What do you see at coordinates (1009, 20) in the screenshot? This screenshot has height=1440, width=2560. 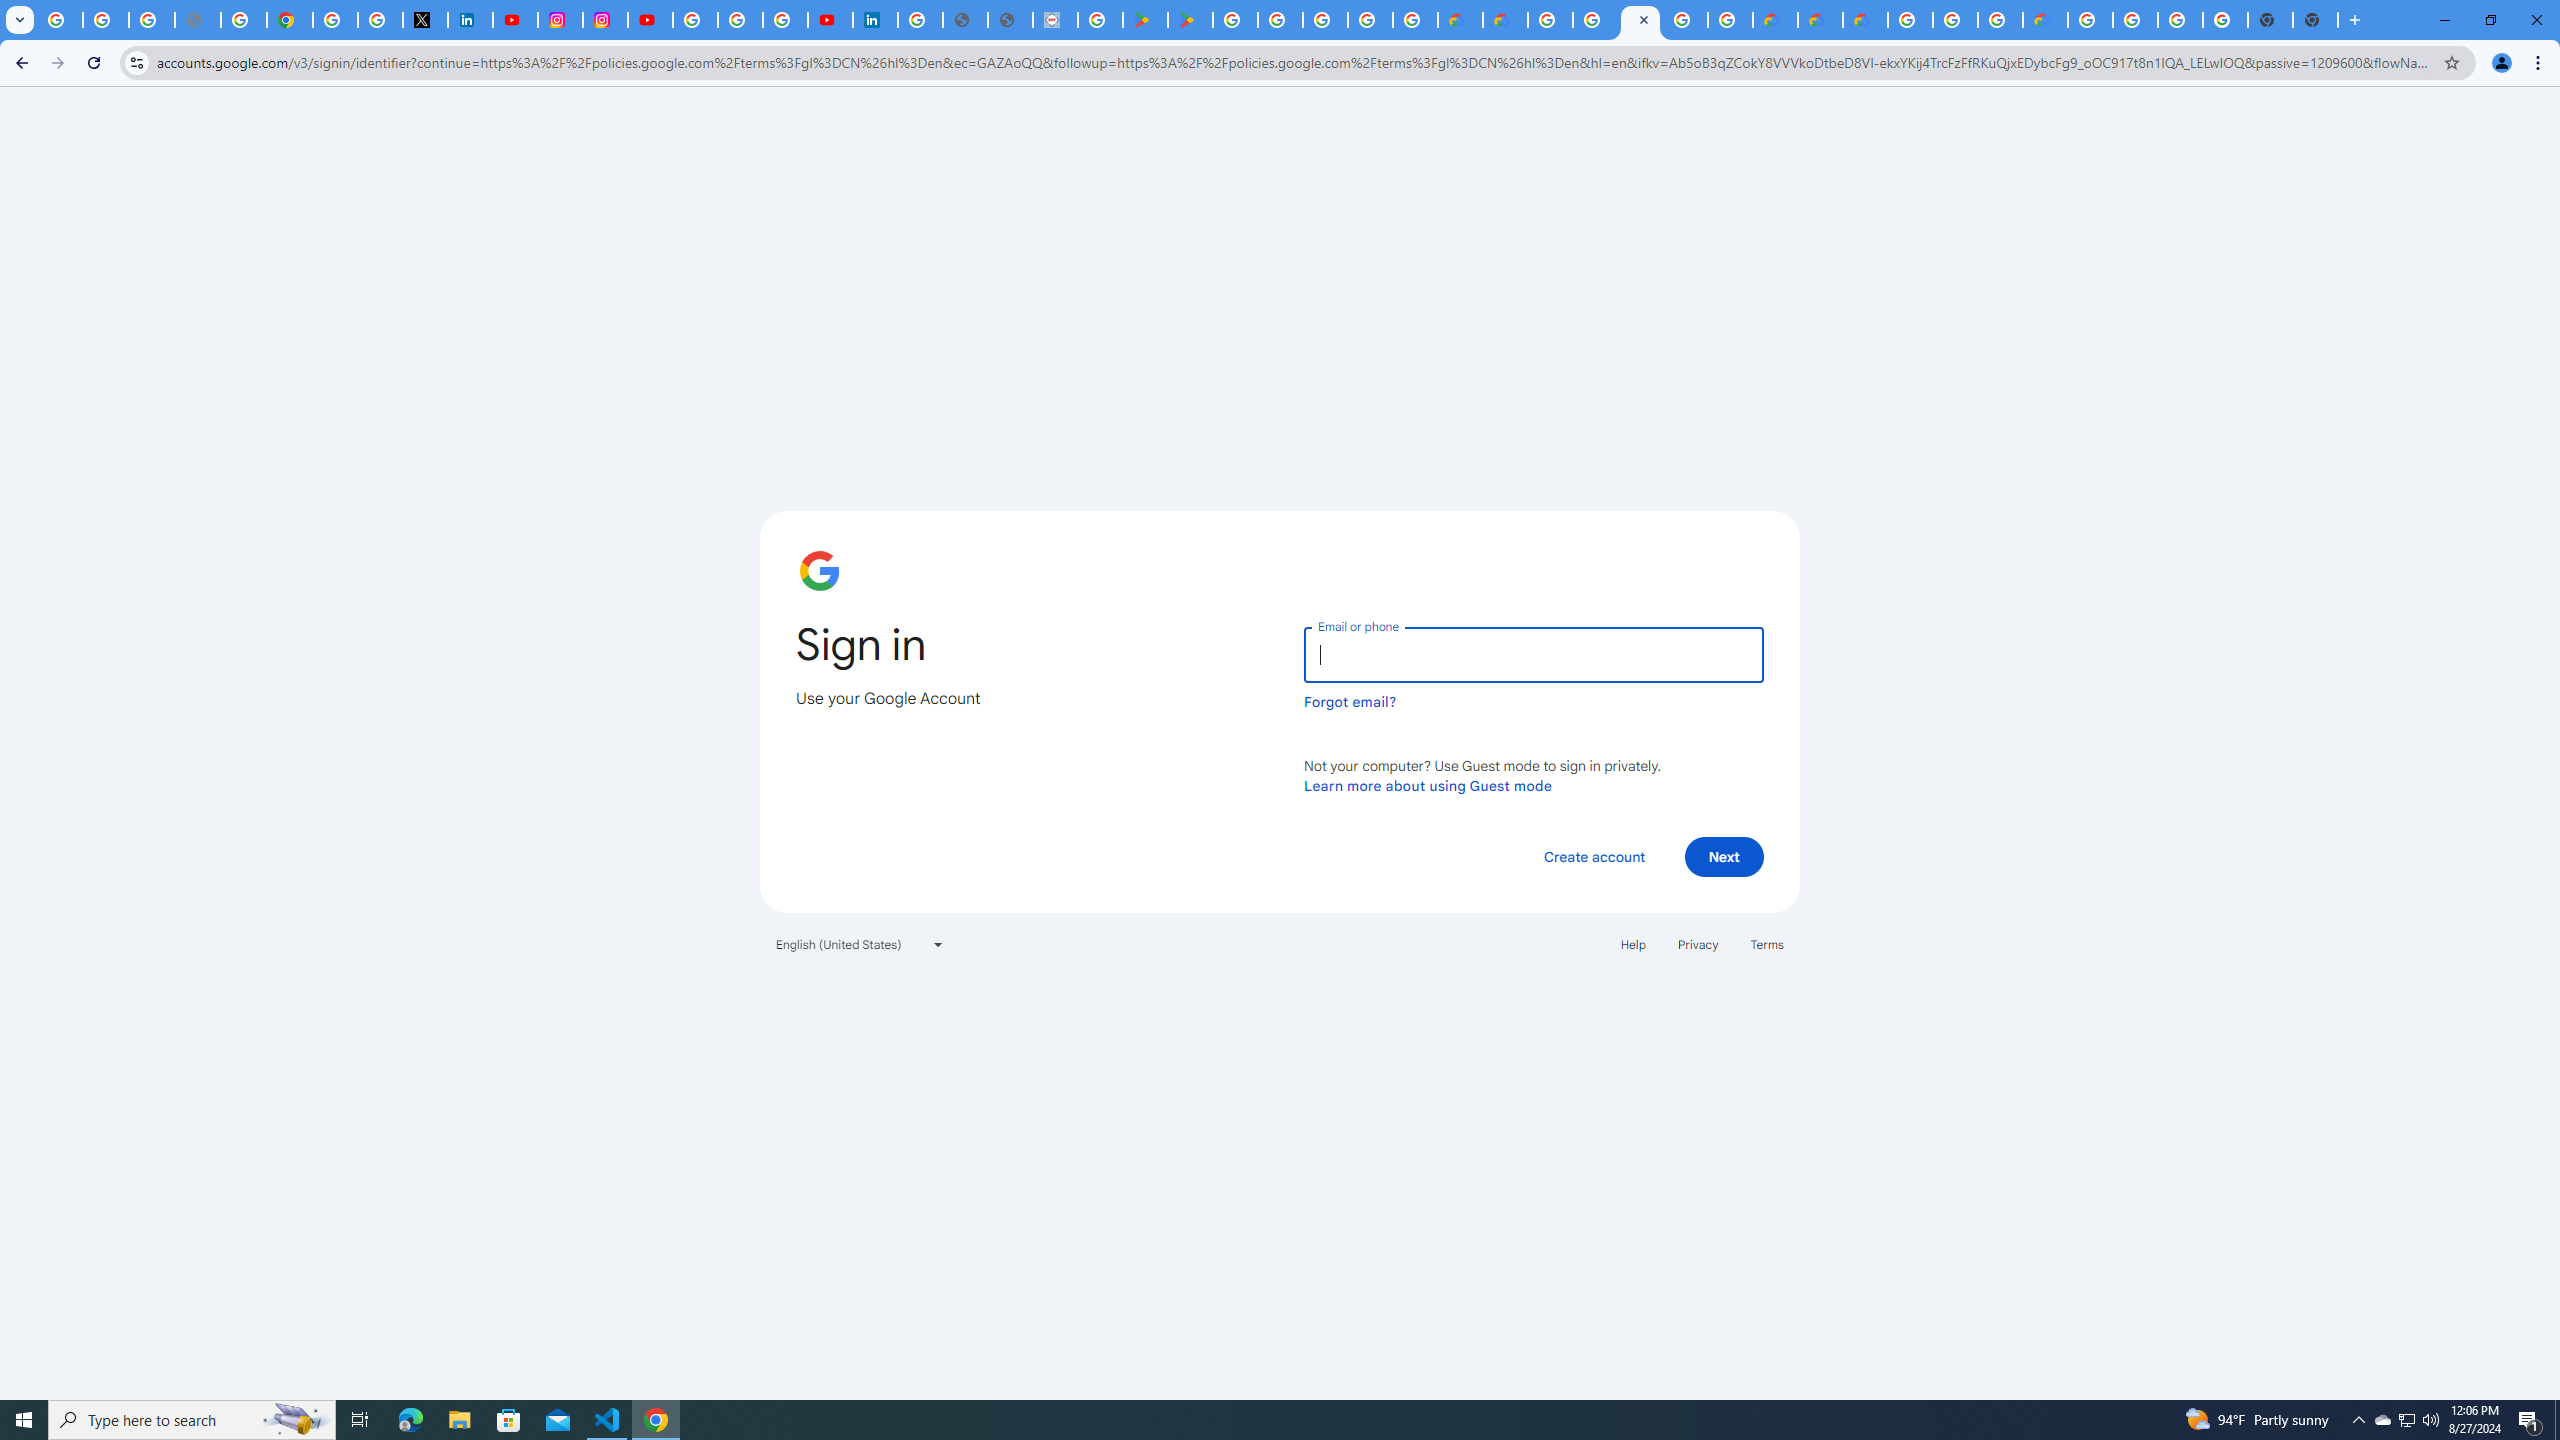 I see `User Details` at bounding box center [1009, 20].